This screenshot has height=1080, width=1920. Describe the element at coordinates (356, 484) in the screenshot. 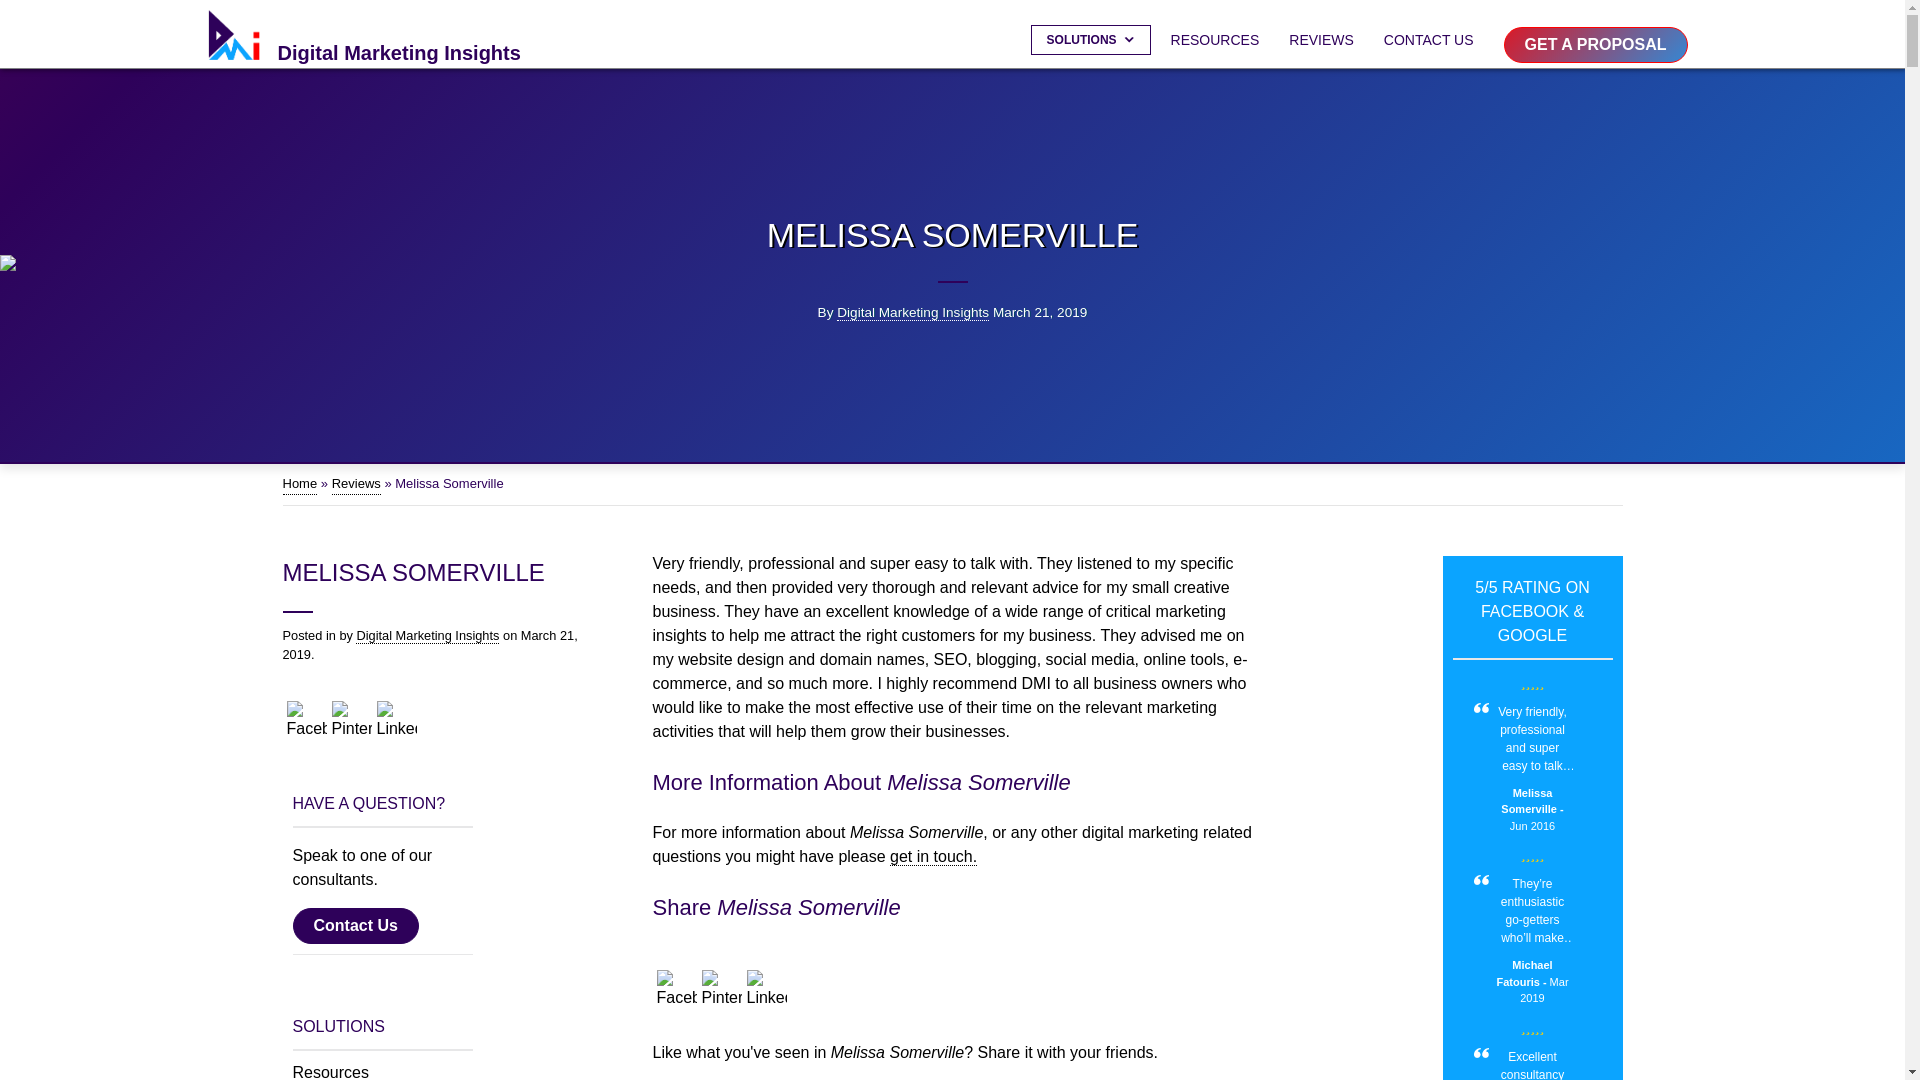

I see `Reviews` at that location.